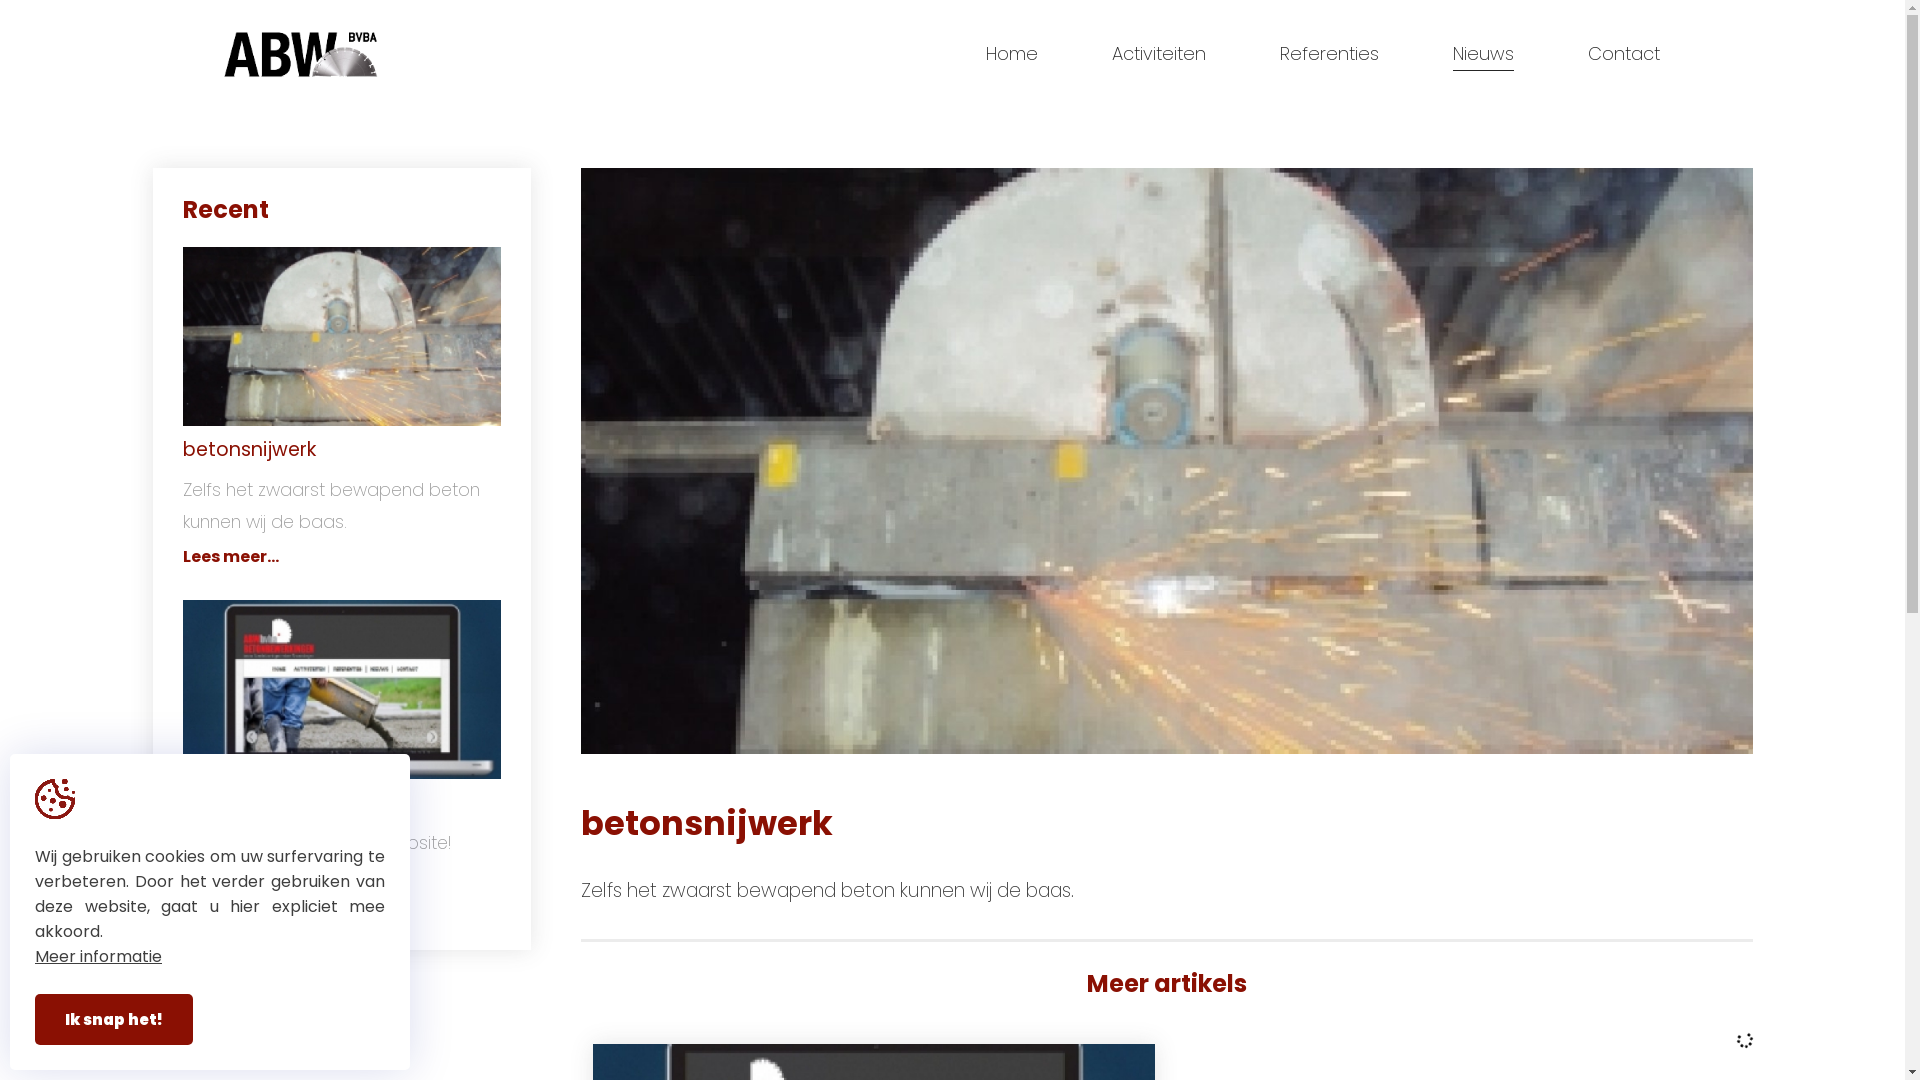  I want to click on Activiteiten, so click(1159, 54).